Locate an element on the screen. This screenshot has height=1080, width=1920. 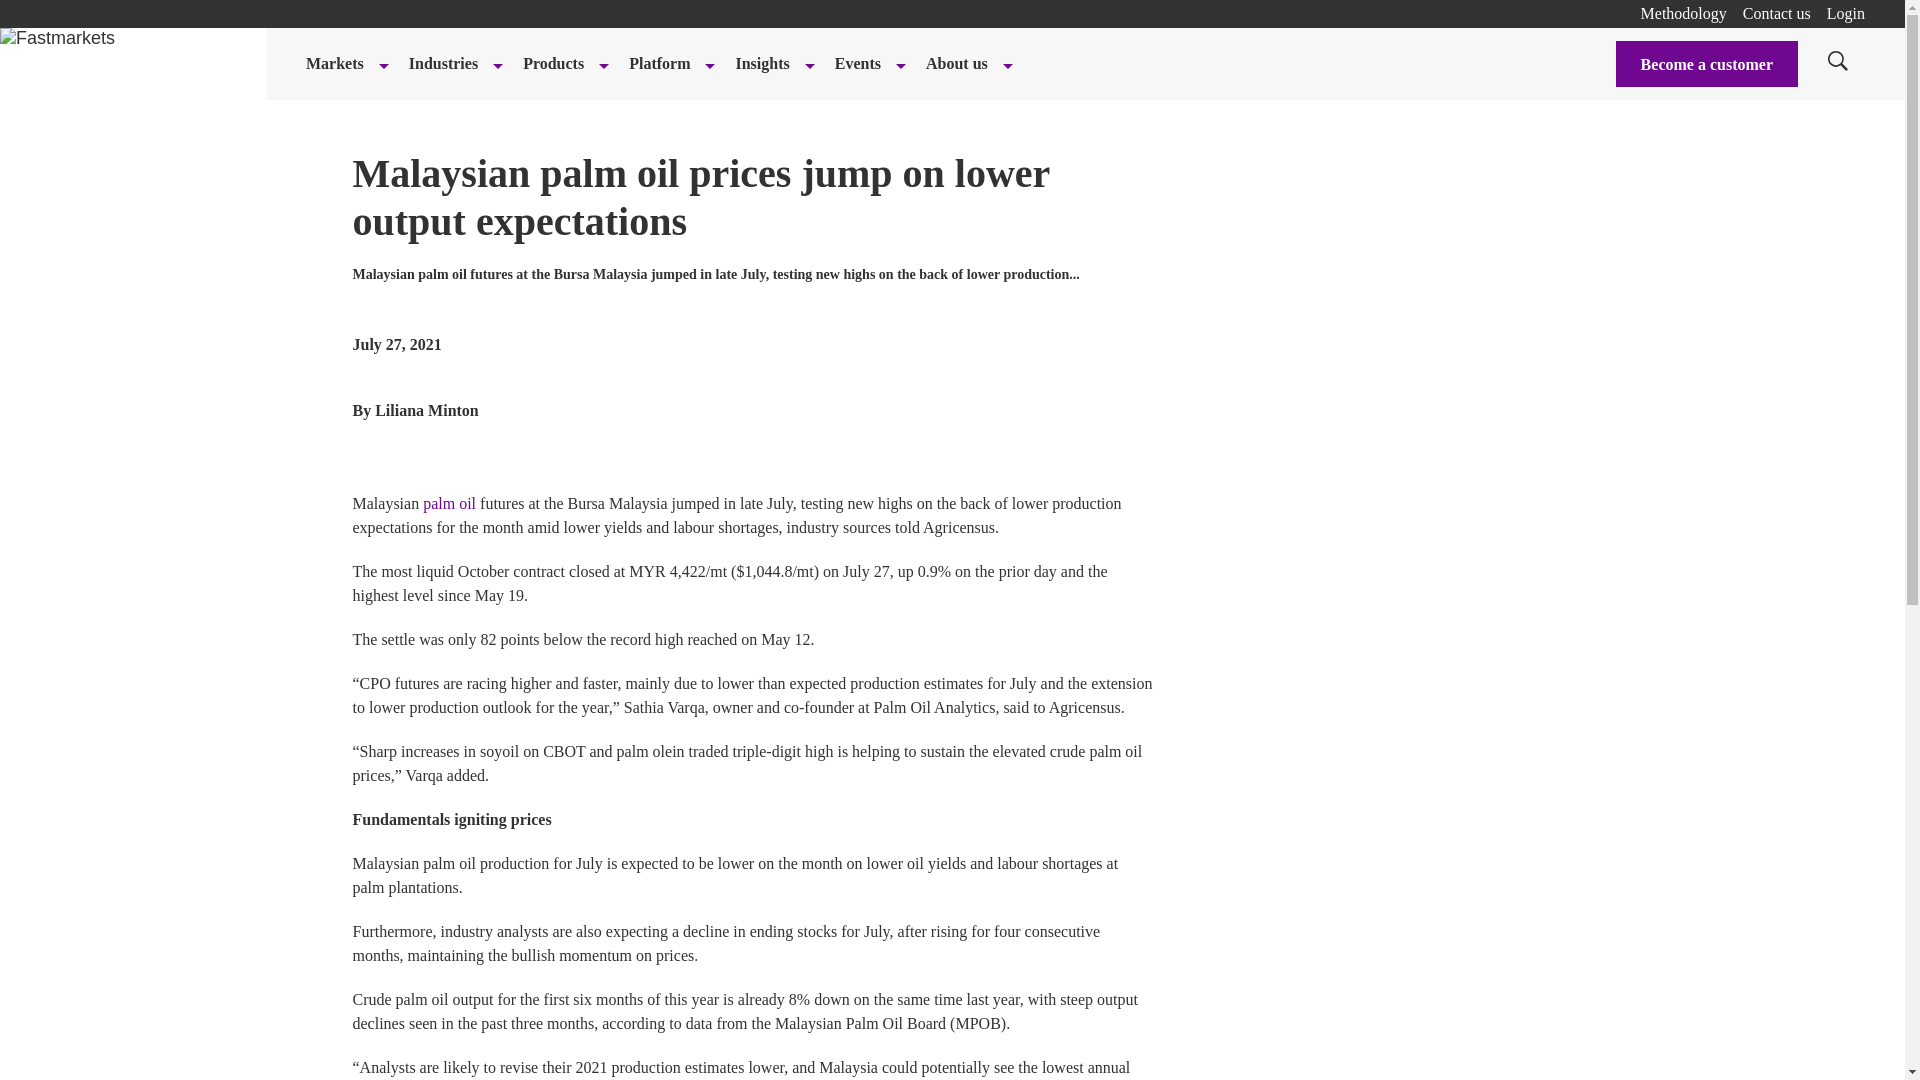
Methodology is located at coordinates (1684, 13).